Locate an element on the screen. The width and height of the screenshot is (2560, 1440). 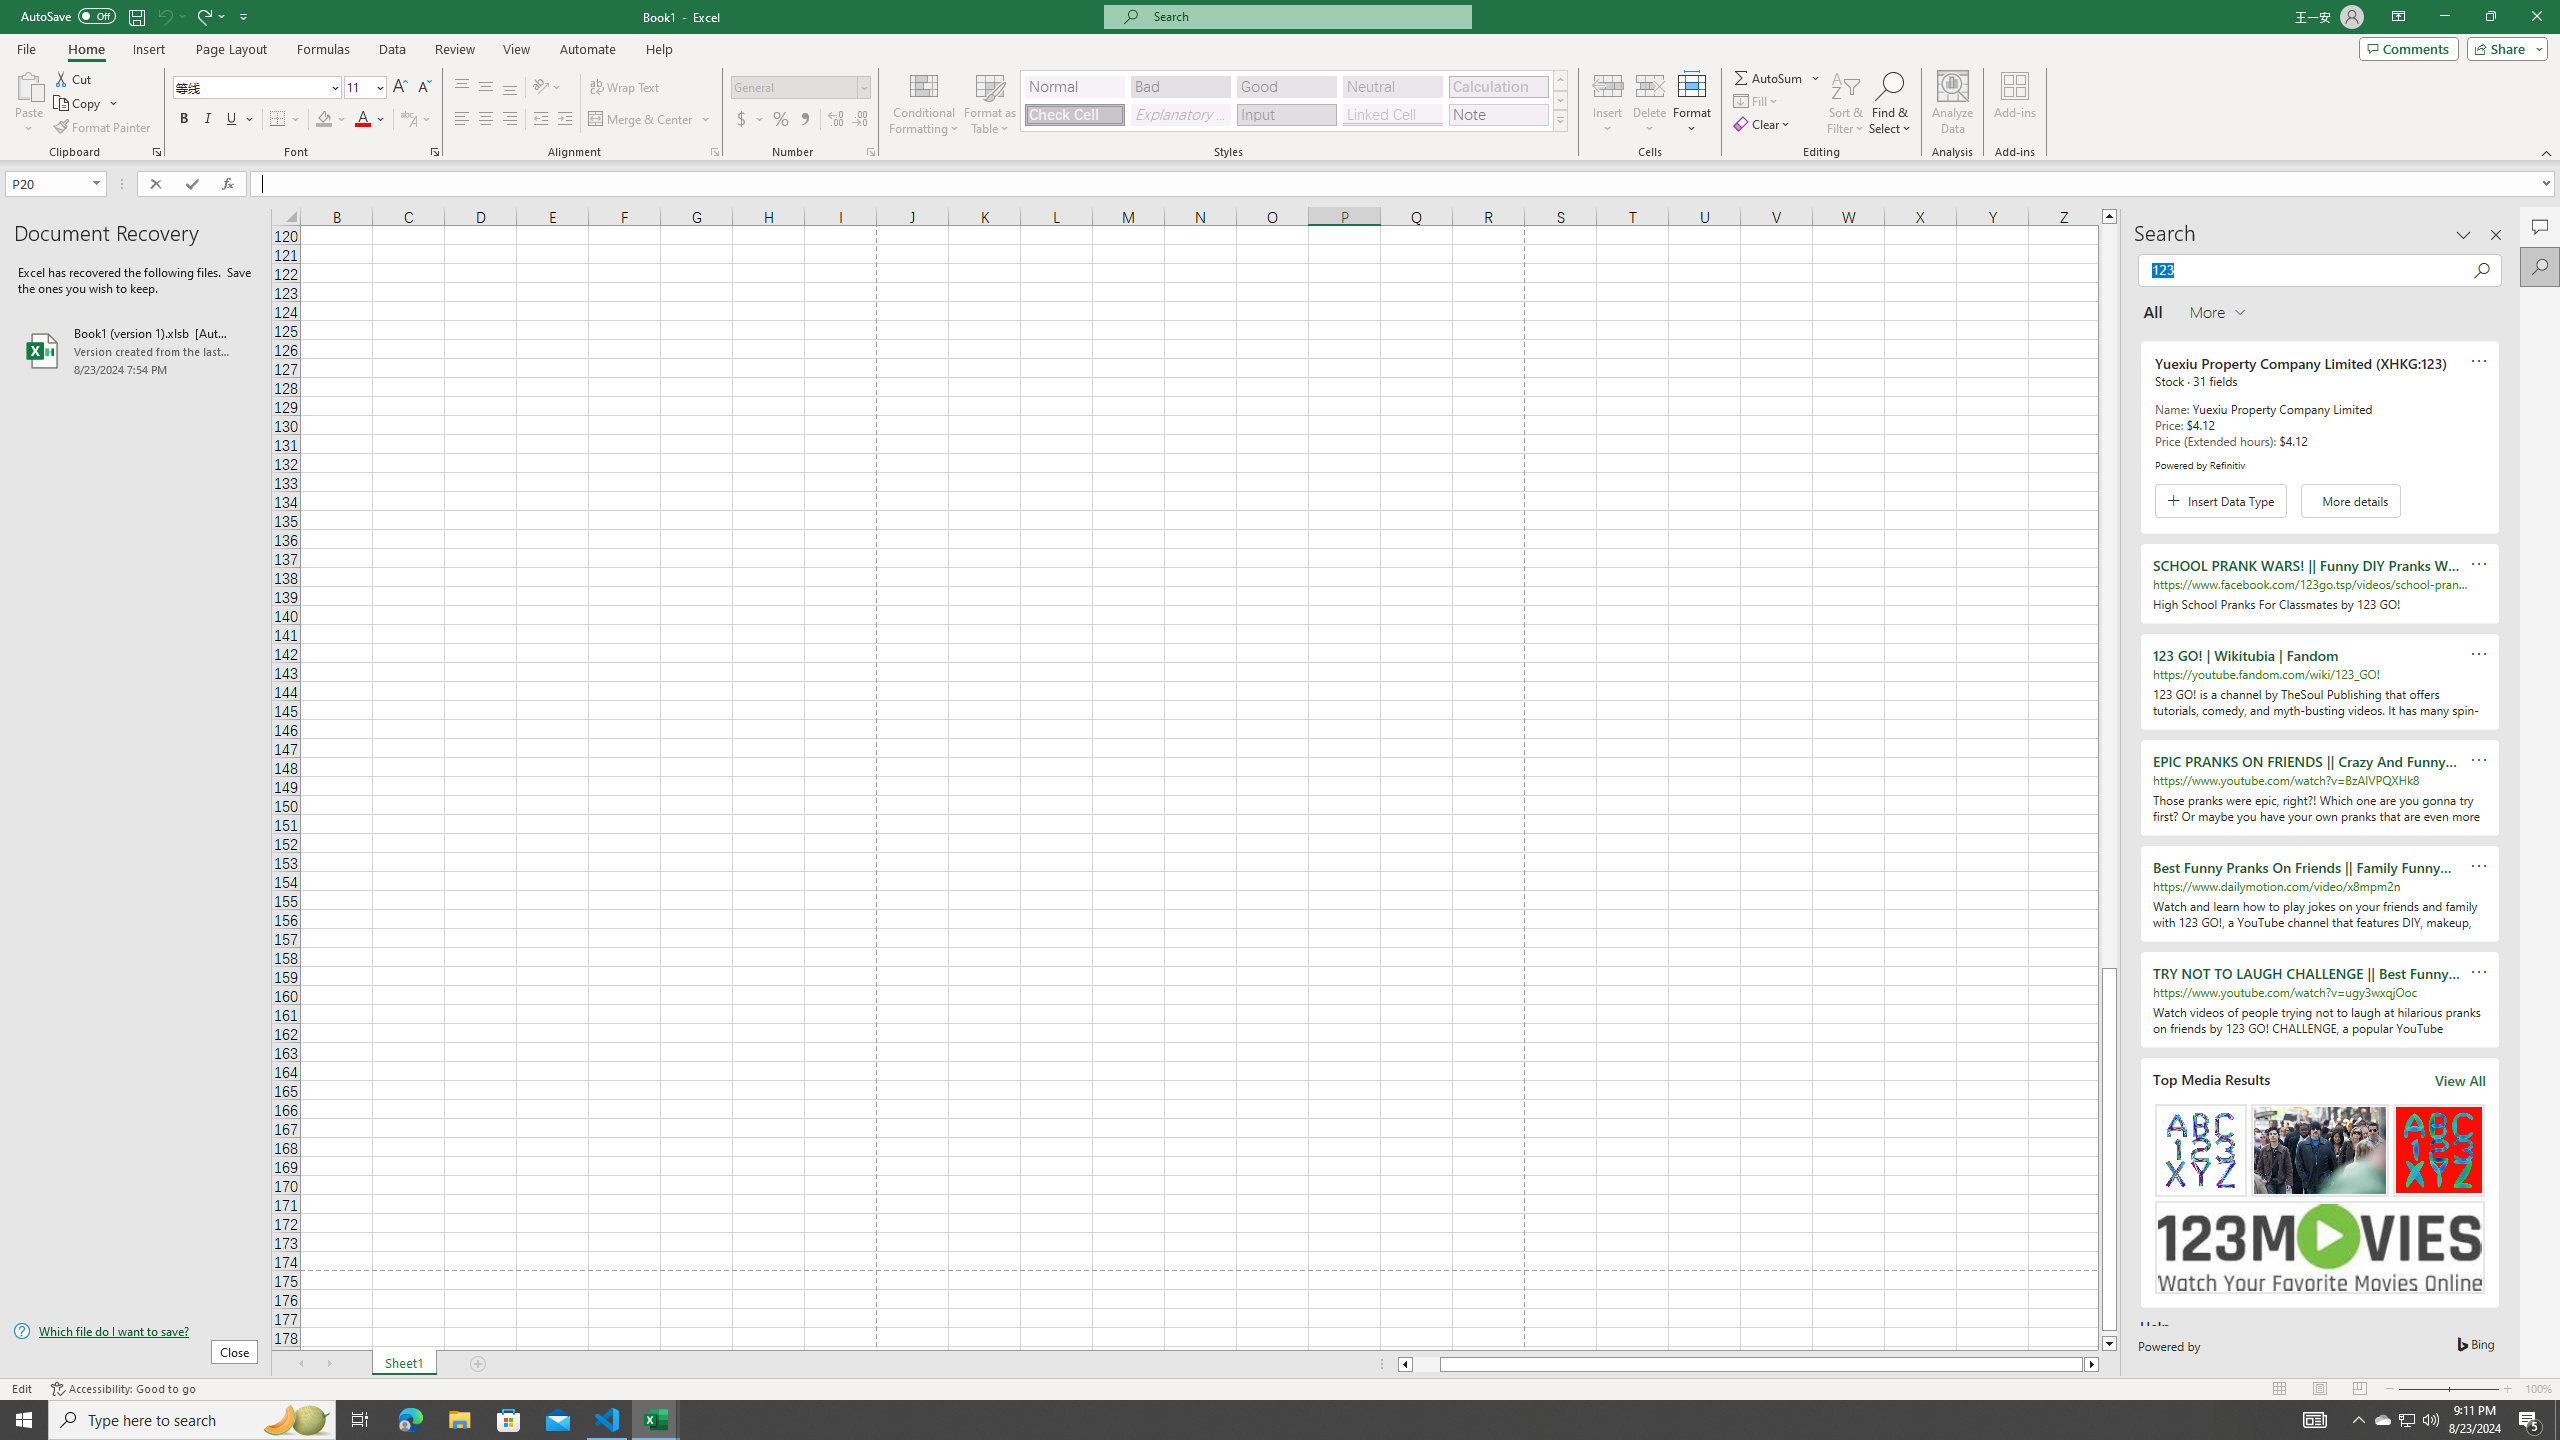
Format Painter is located at coordinates (104, 128).